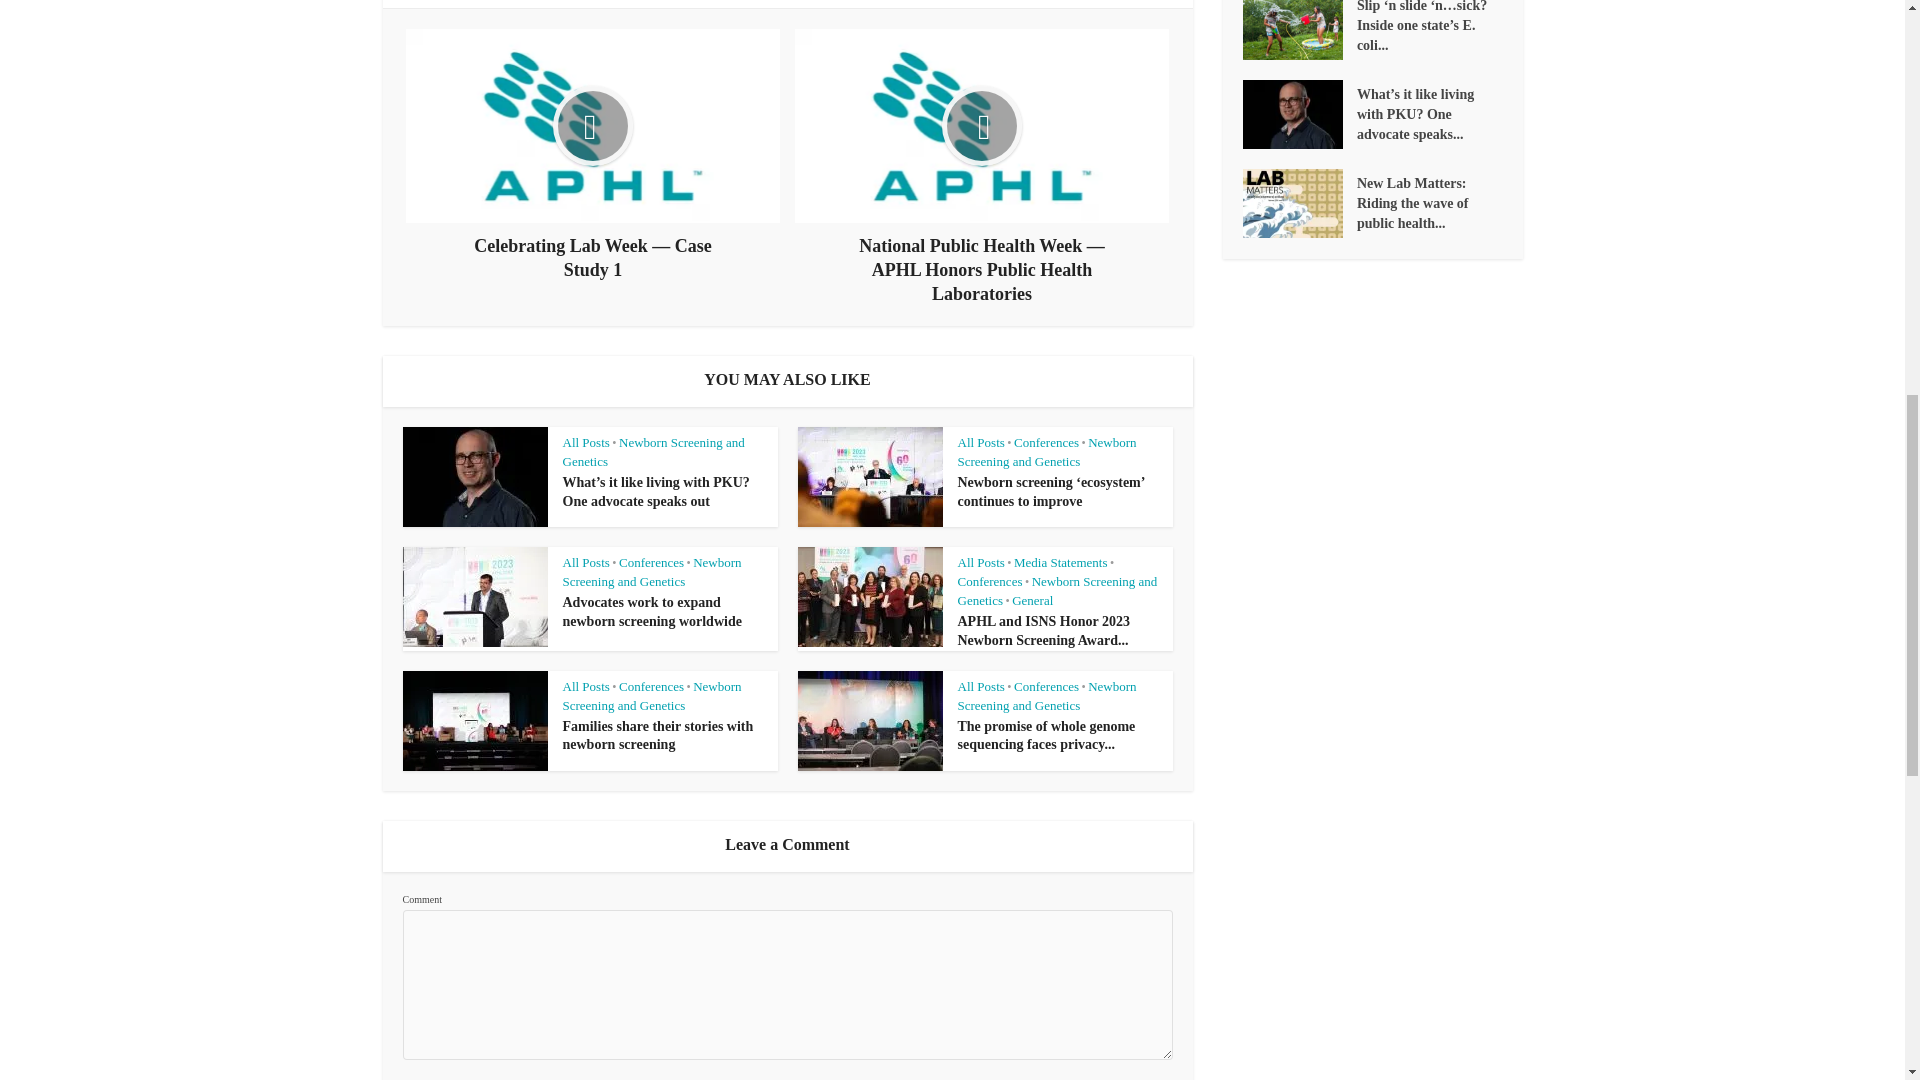 Image resolution: width=1920 pixels, height=1080 pixels. What do you see at coordinates (653, 452) in the screenshot?
I see `Newborn Screening and Genetics` at bounding box center [653, 452].